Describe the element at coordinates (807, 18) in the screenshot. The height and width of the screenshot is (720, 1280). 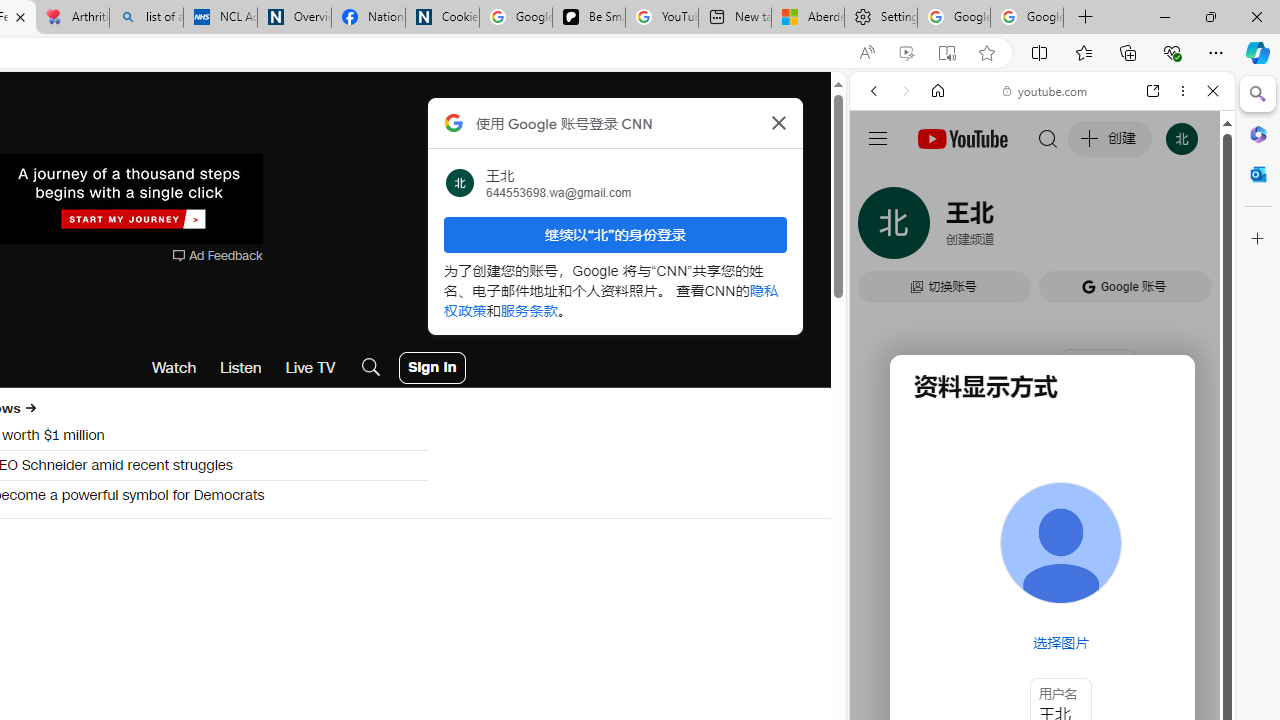
I see `Aberdeen, Hong Kong SAR hourly forecast | Microsoft Weather` at that location.